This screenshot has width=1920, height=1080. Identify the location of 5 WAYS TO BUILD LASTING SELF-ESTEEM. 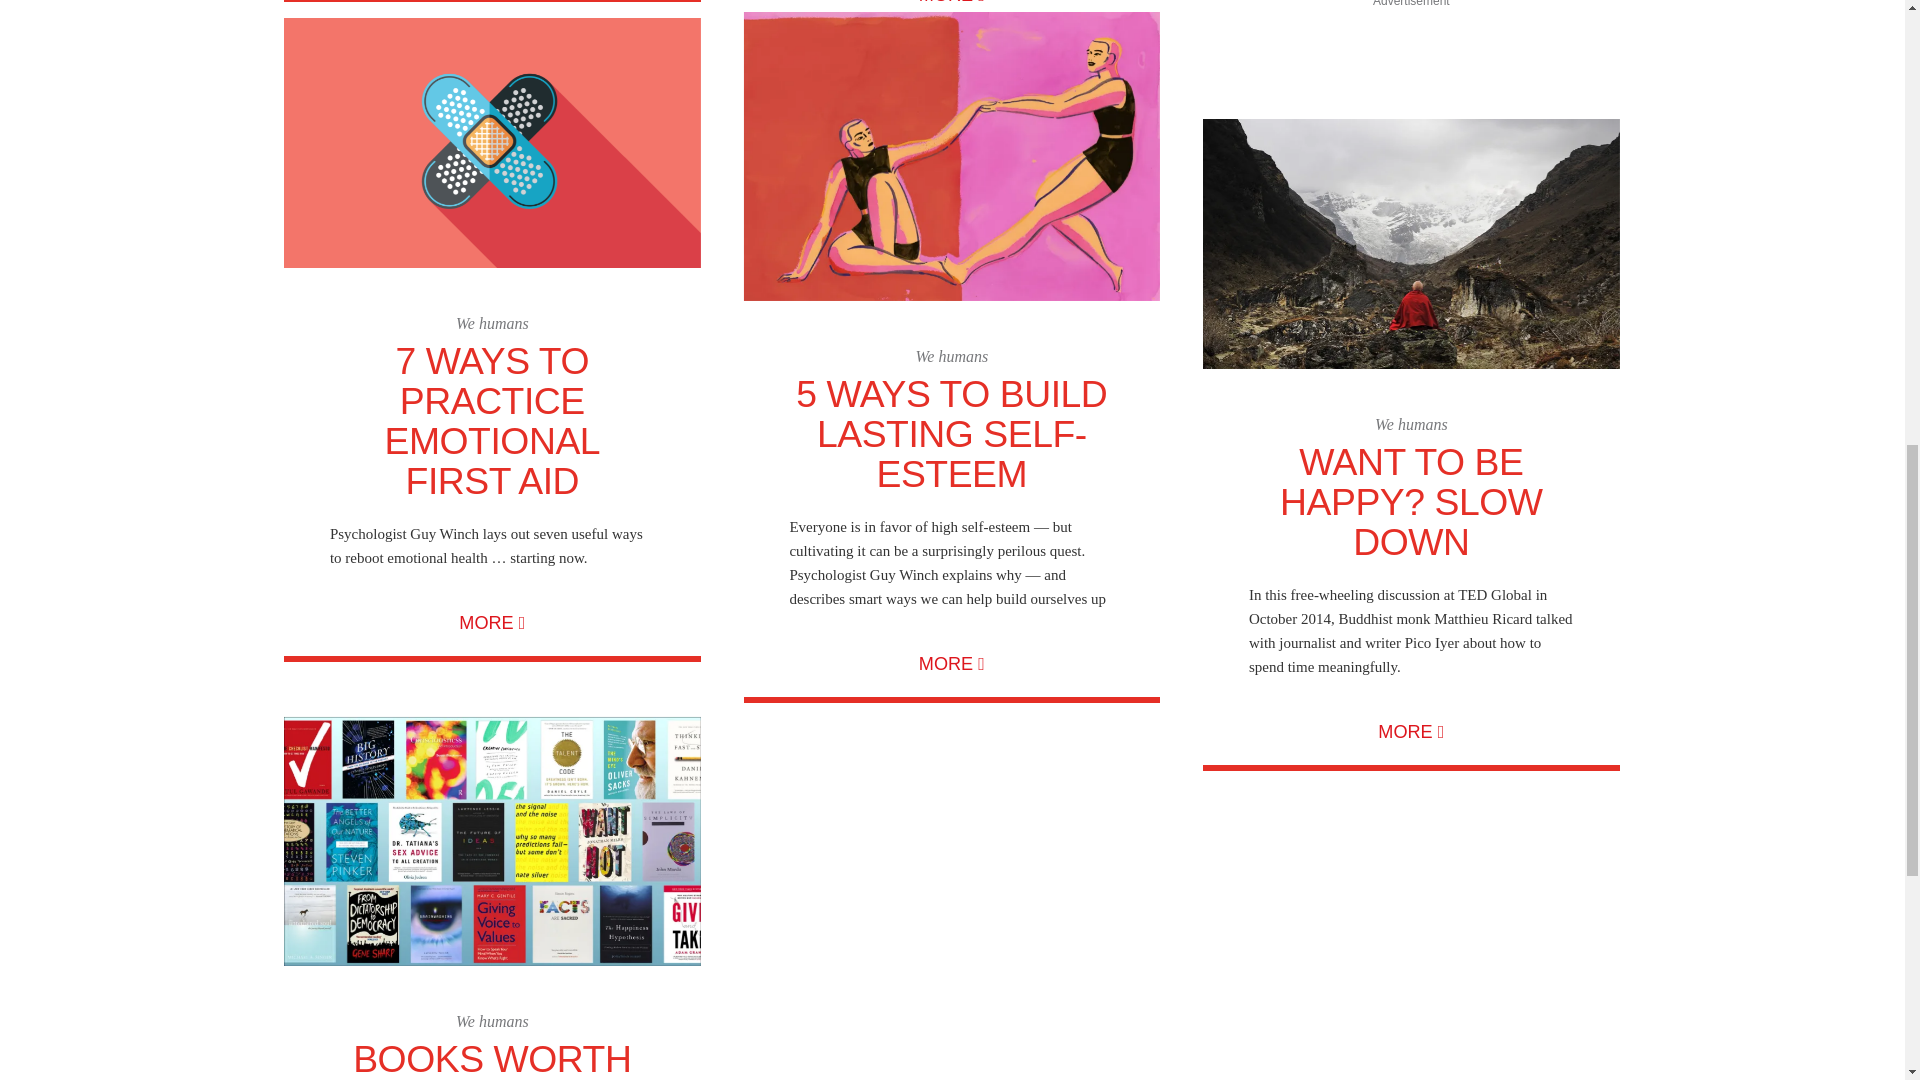
(952, 433).